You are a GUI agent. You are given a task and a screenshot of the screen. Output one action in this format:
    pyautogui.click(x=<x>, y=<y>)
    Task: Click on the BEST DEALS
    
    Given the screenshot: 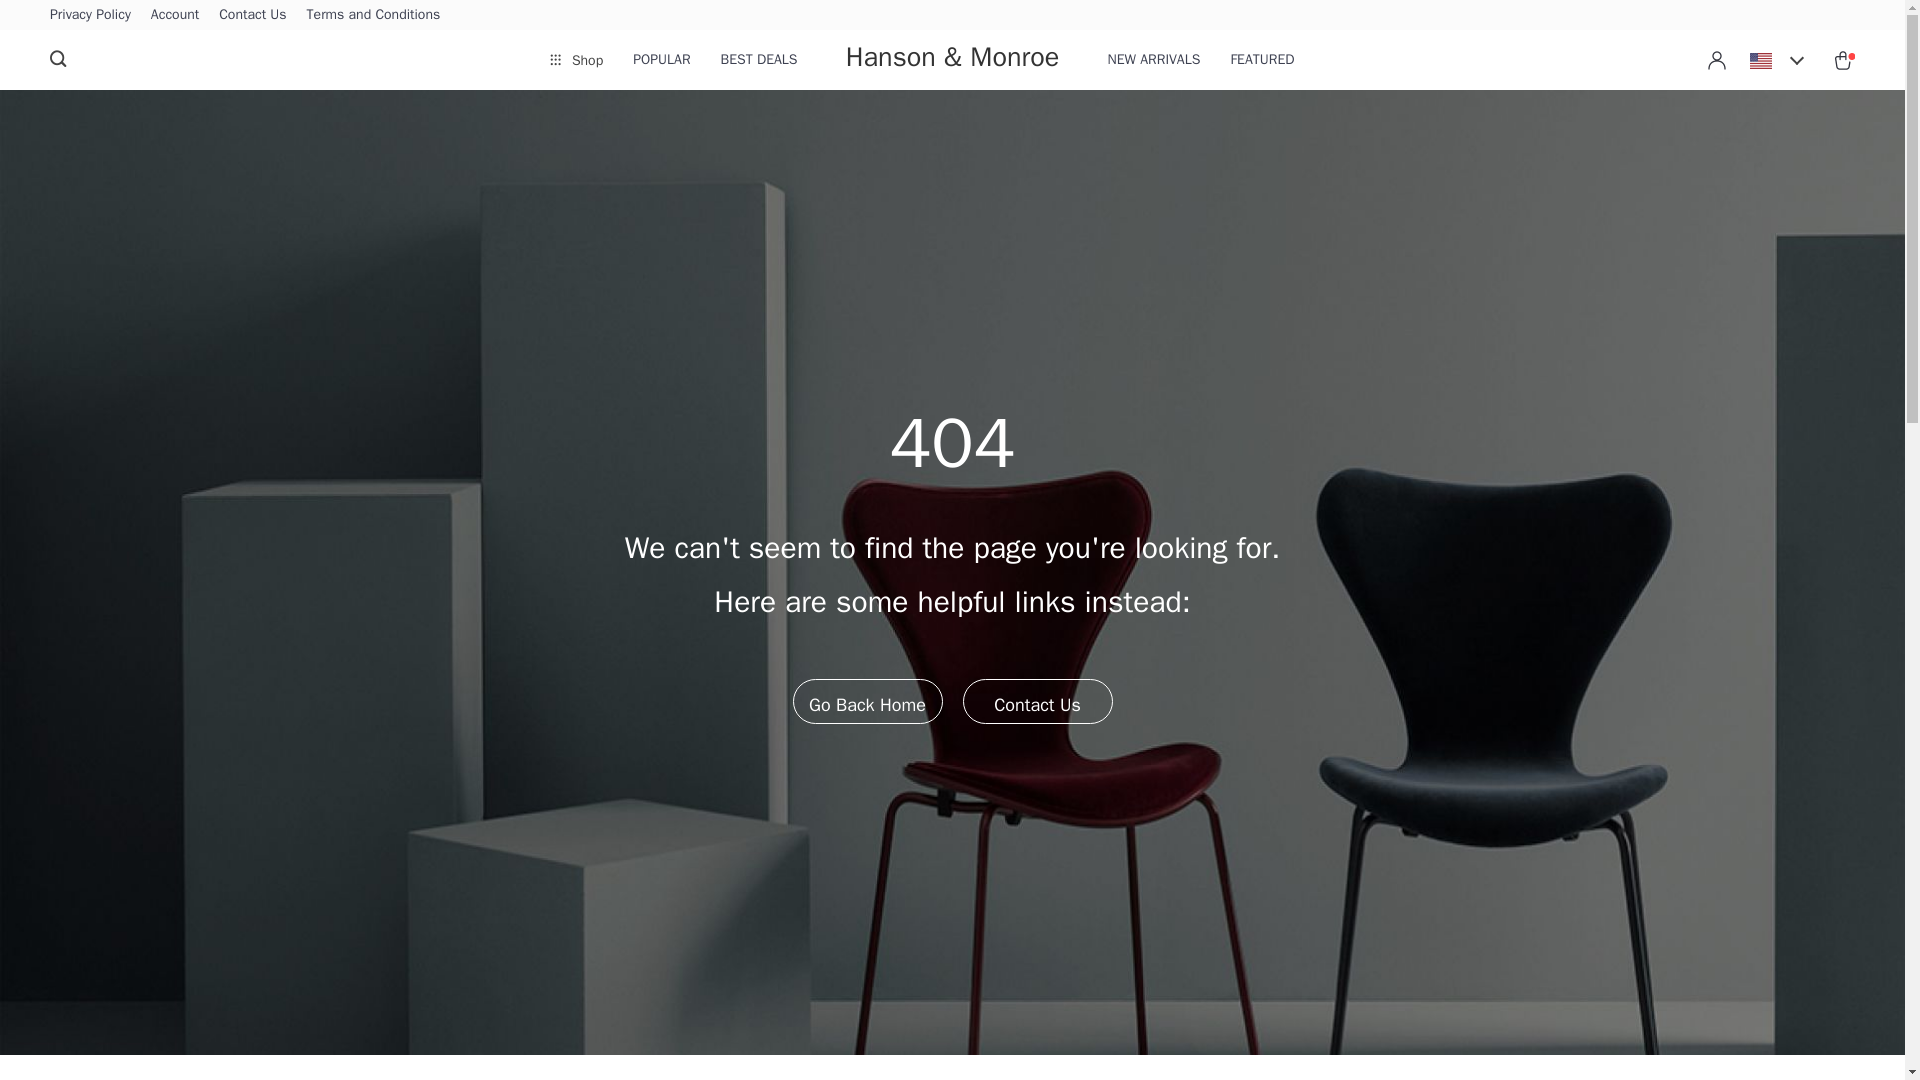 What is the action you would take?
    pyautogui.click(x=760, y=60)
    